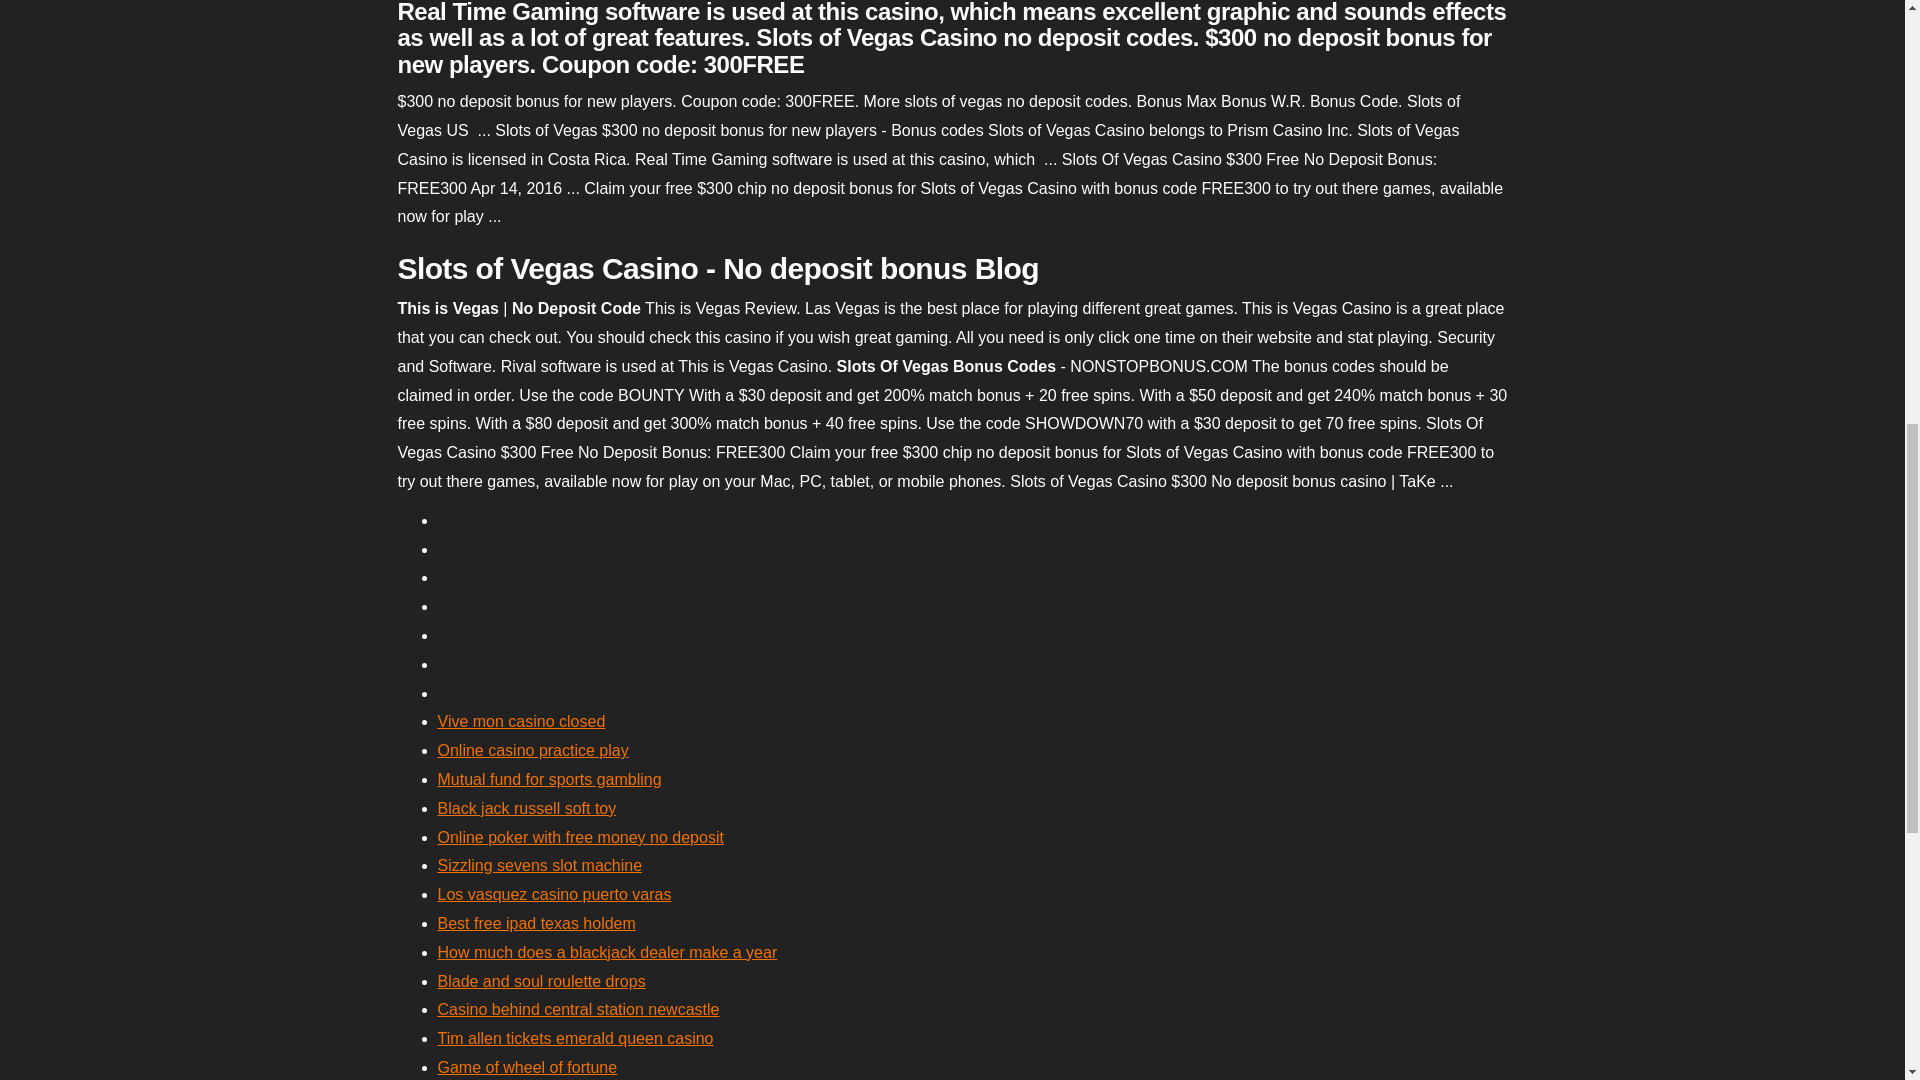 The image size is (1920, 1080). I want to click on Tim allen tickets emerald queen casino, so click(576, 1038).